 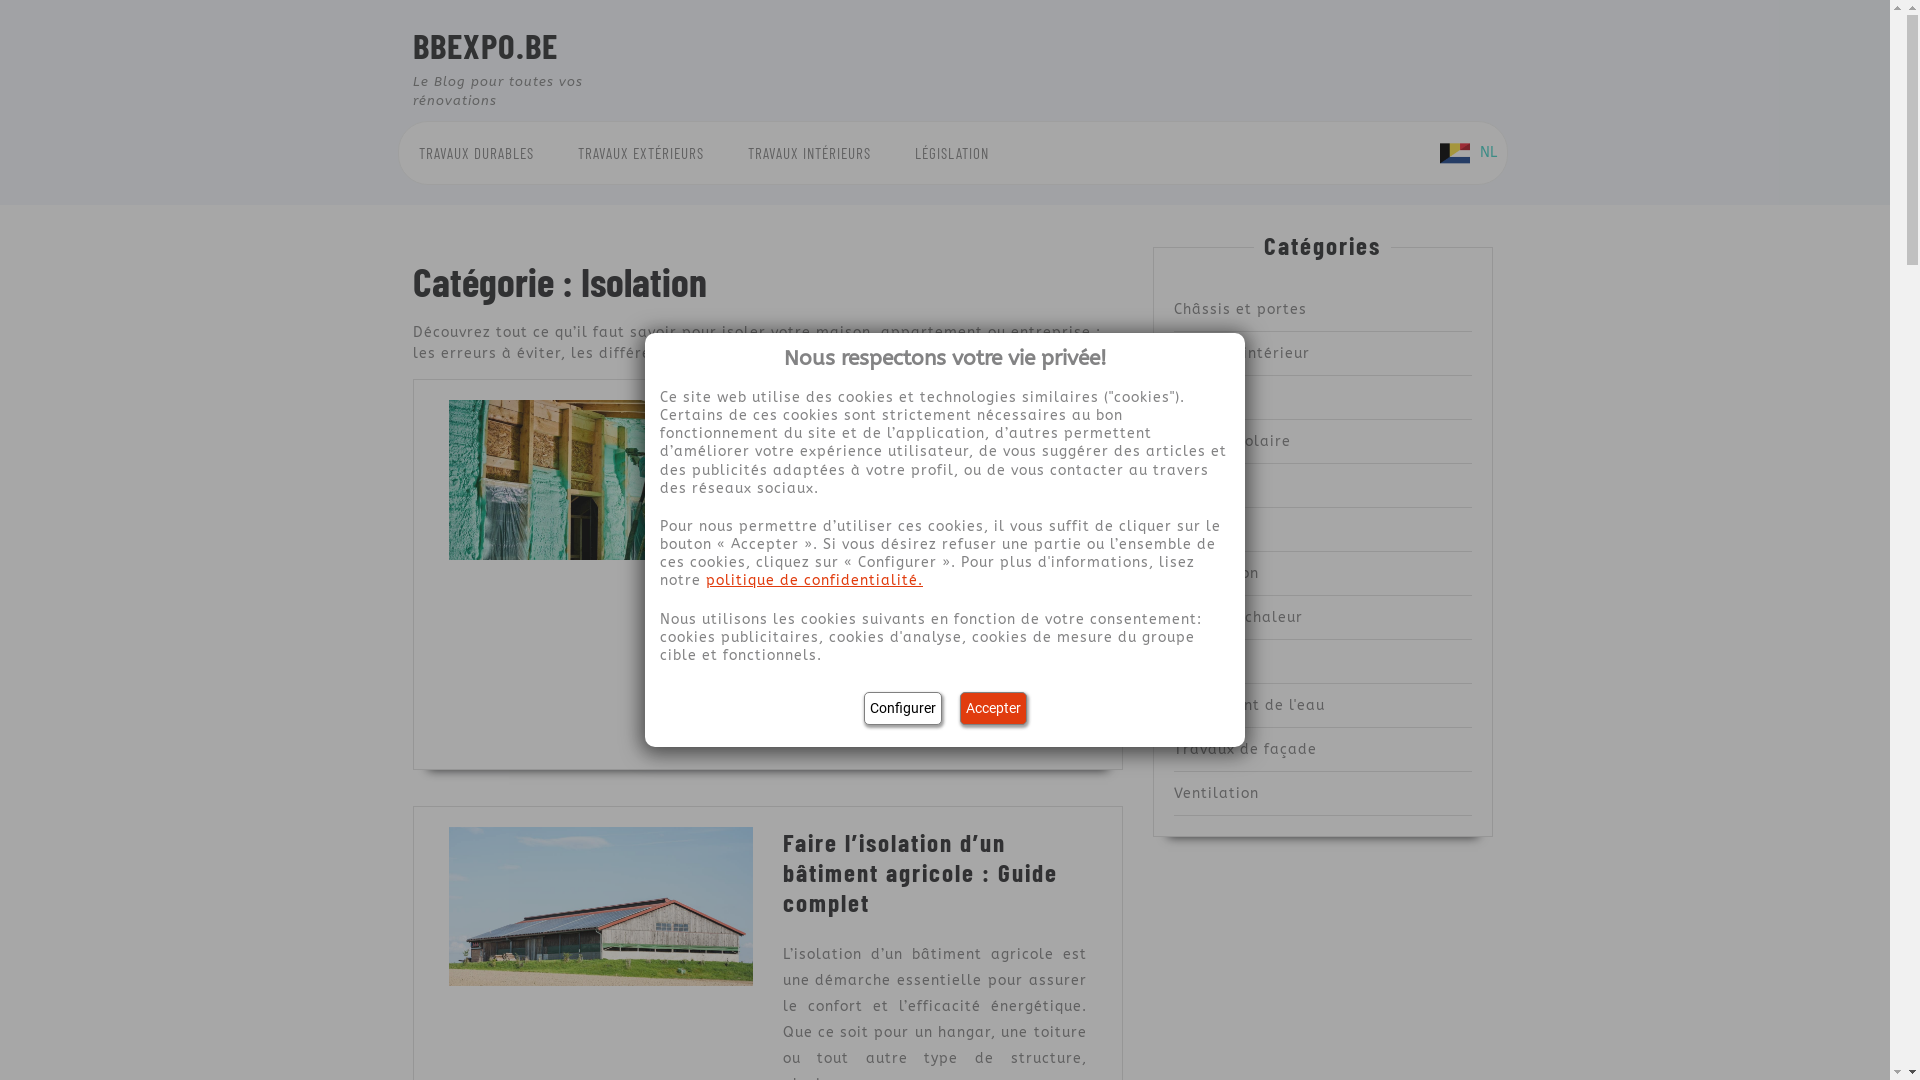 I want to click on Ventilation, so click(x=1216, y=794).